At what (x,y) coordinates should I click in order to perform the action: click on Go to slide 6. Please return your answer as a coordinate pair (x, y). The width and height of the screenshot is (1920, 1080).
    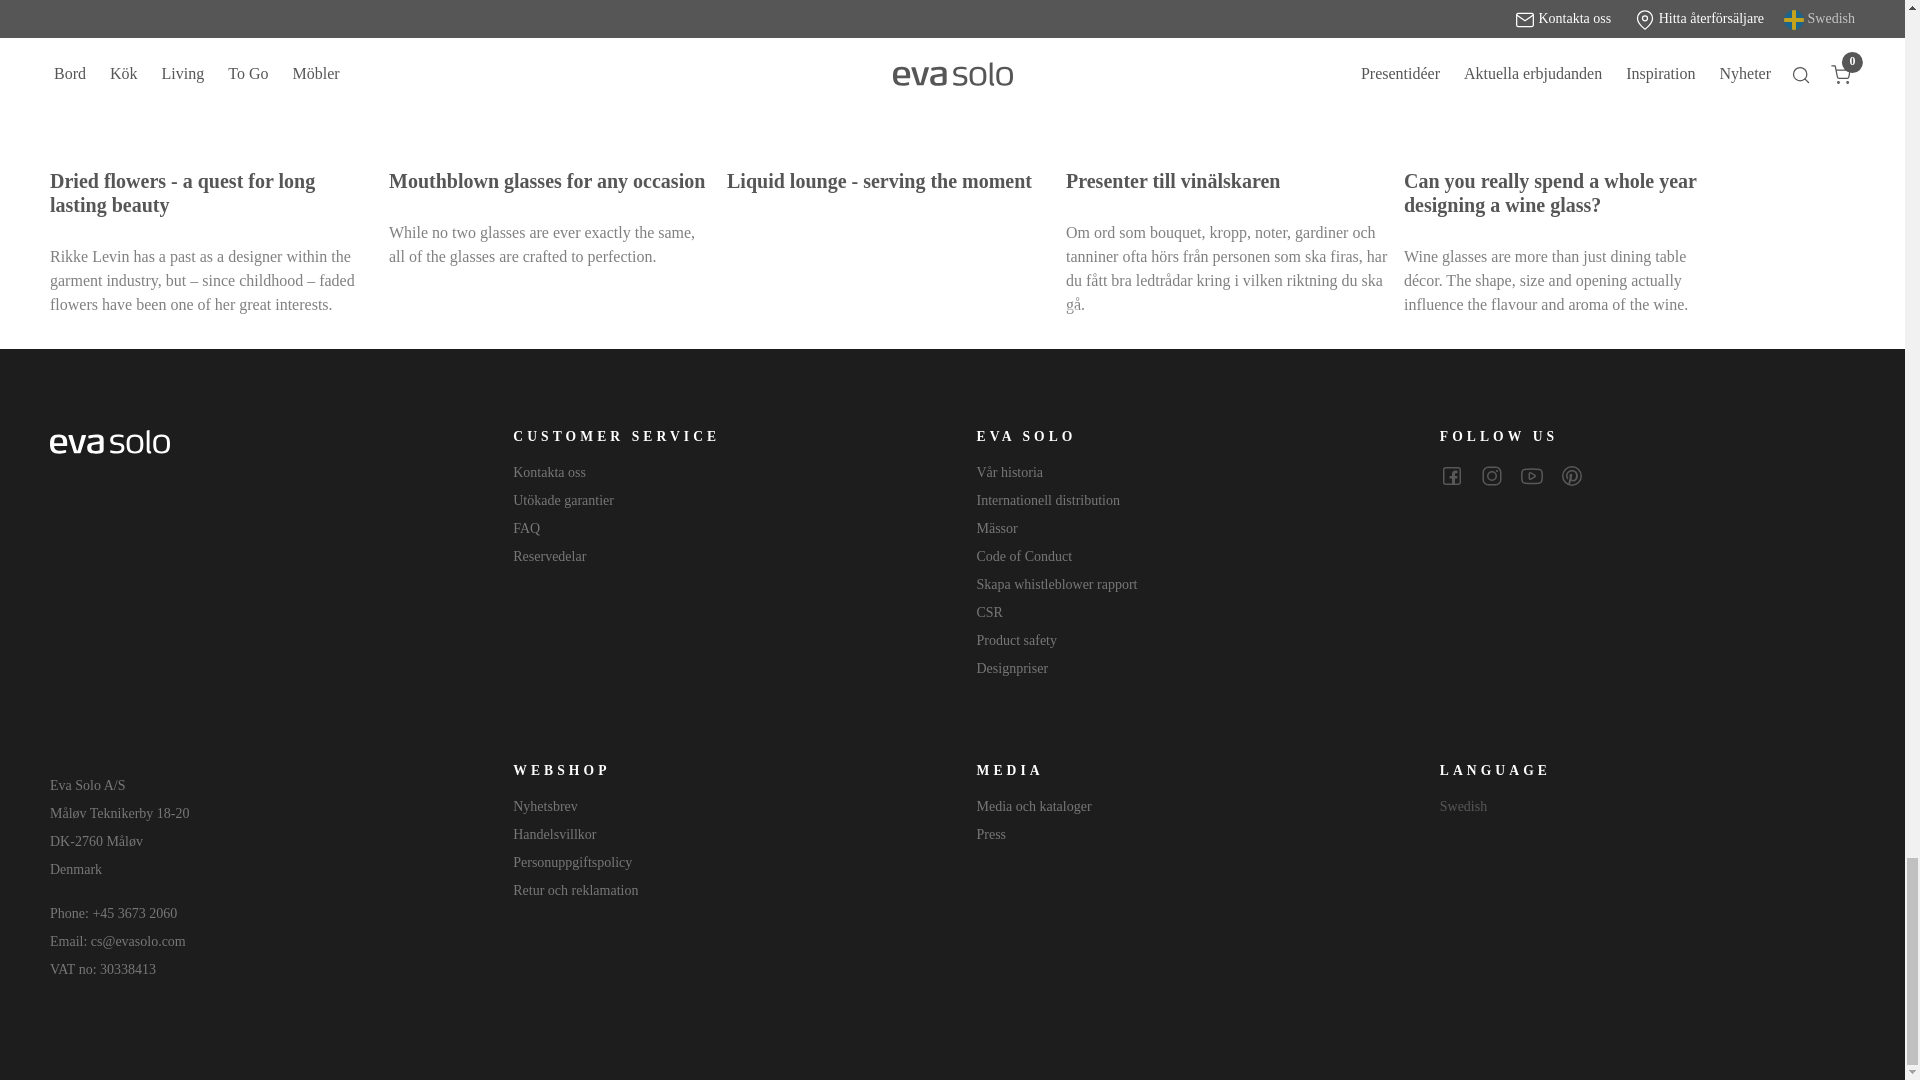
    Looking at the image, I should click on (974, 310).